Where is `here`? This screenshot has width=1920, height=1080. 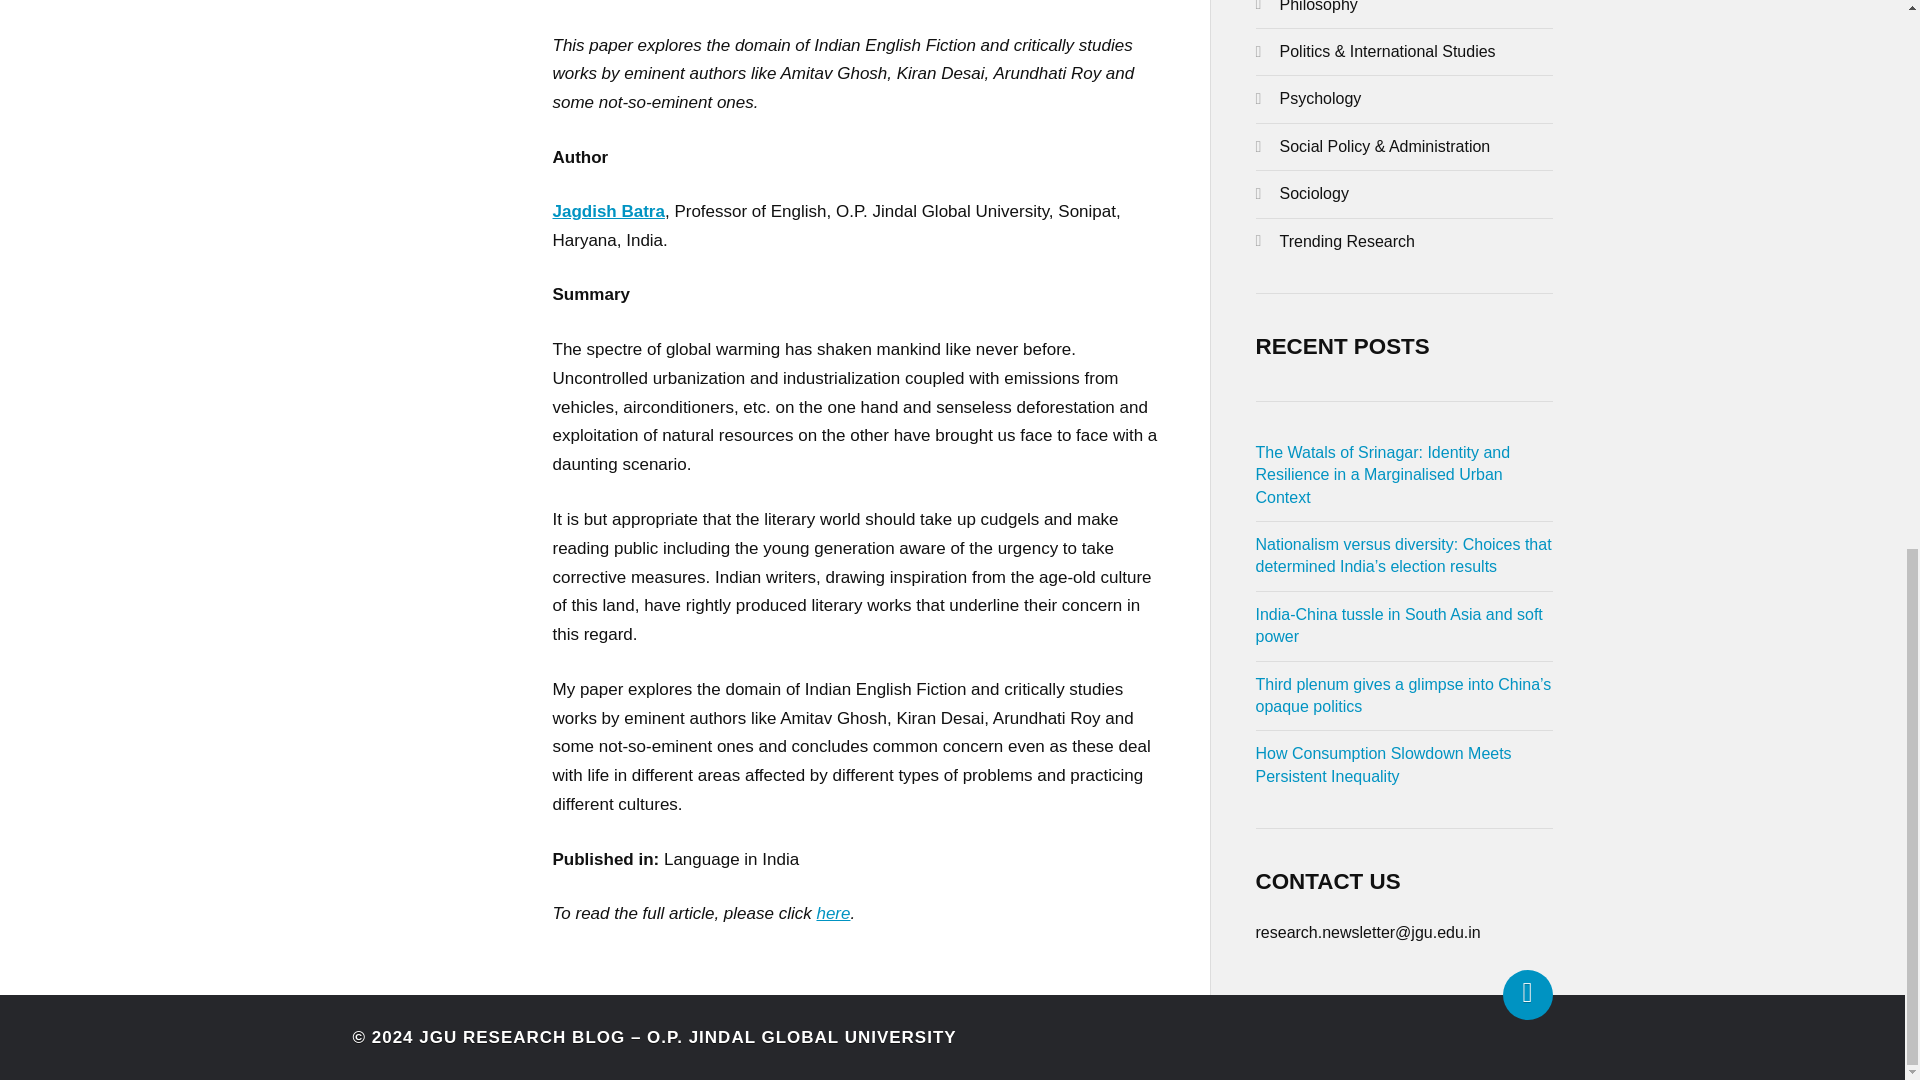
here is located at coordinates (833, 913).